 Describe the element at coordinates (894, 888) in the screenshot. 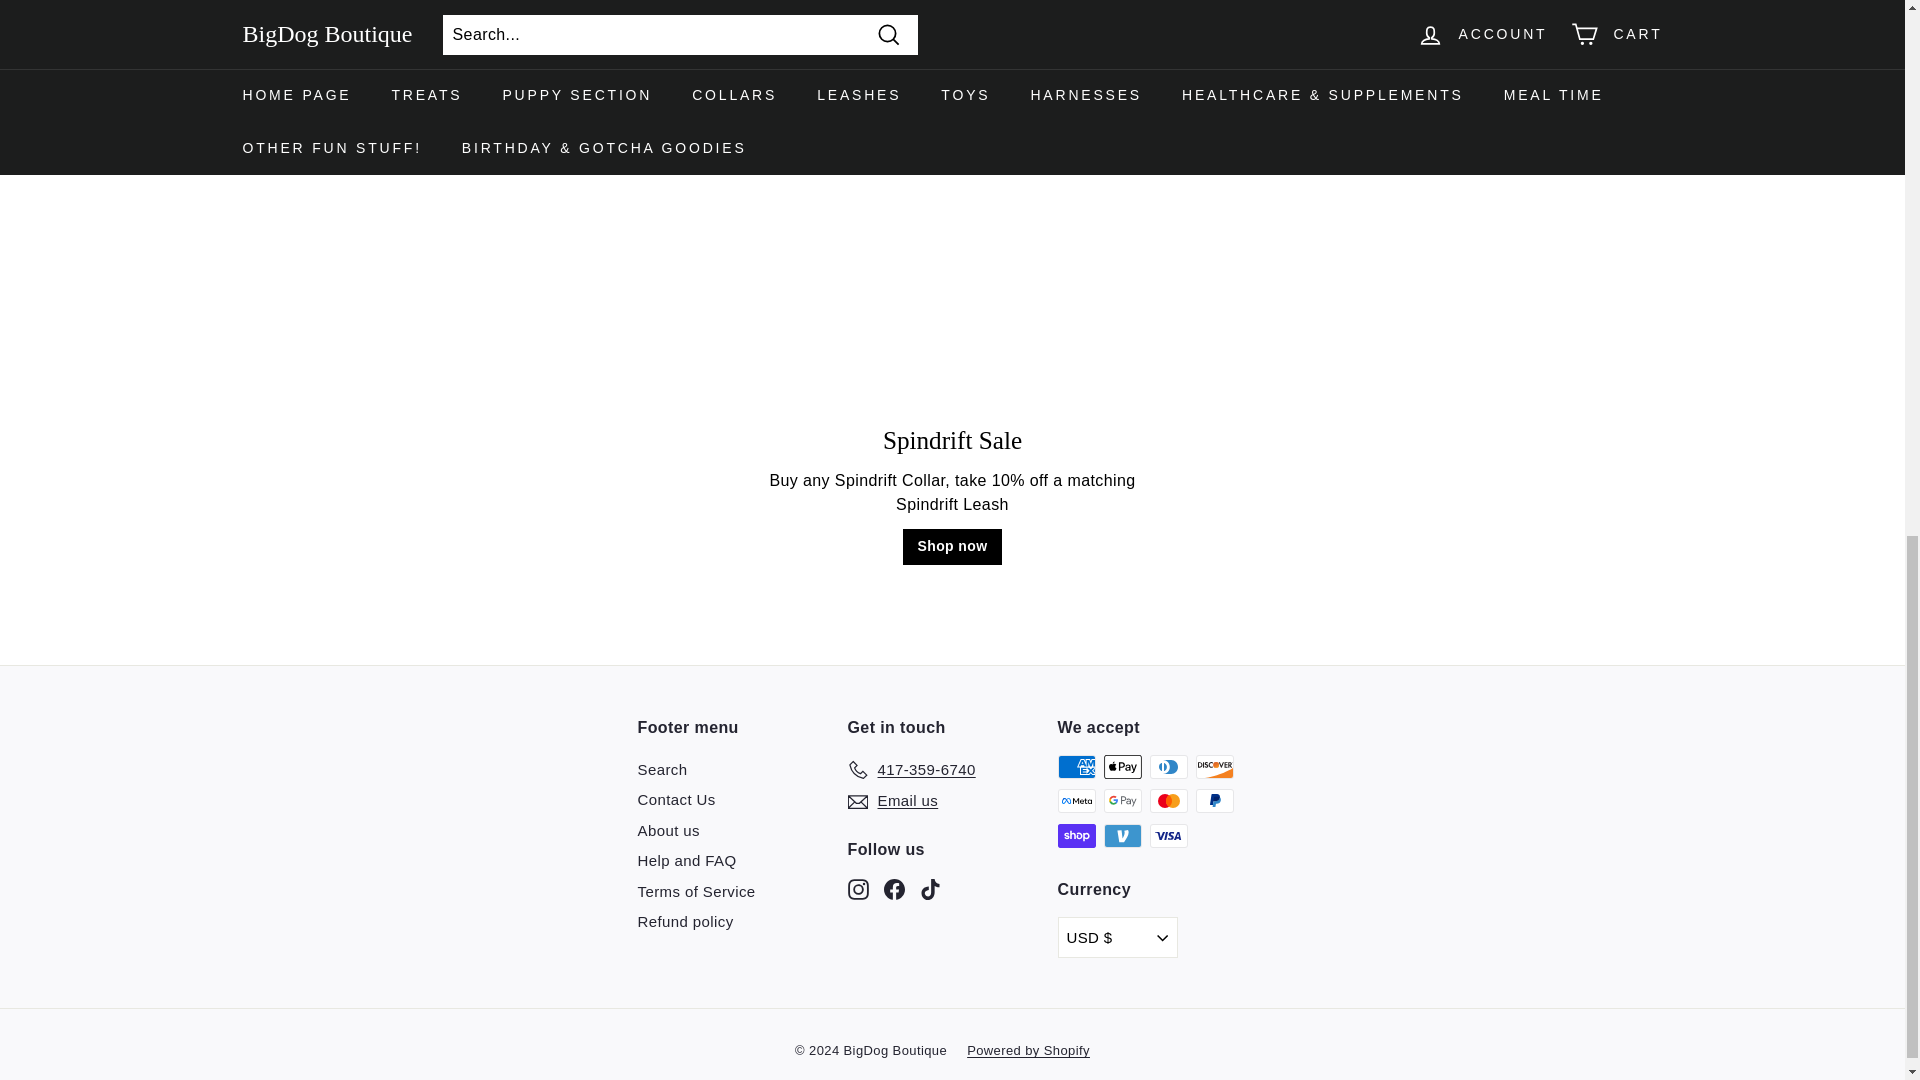

I see `BigDog Boutique on Facebook` at that location.